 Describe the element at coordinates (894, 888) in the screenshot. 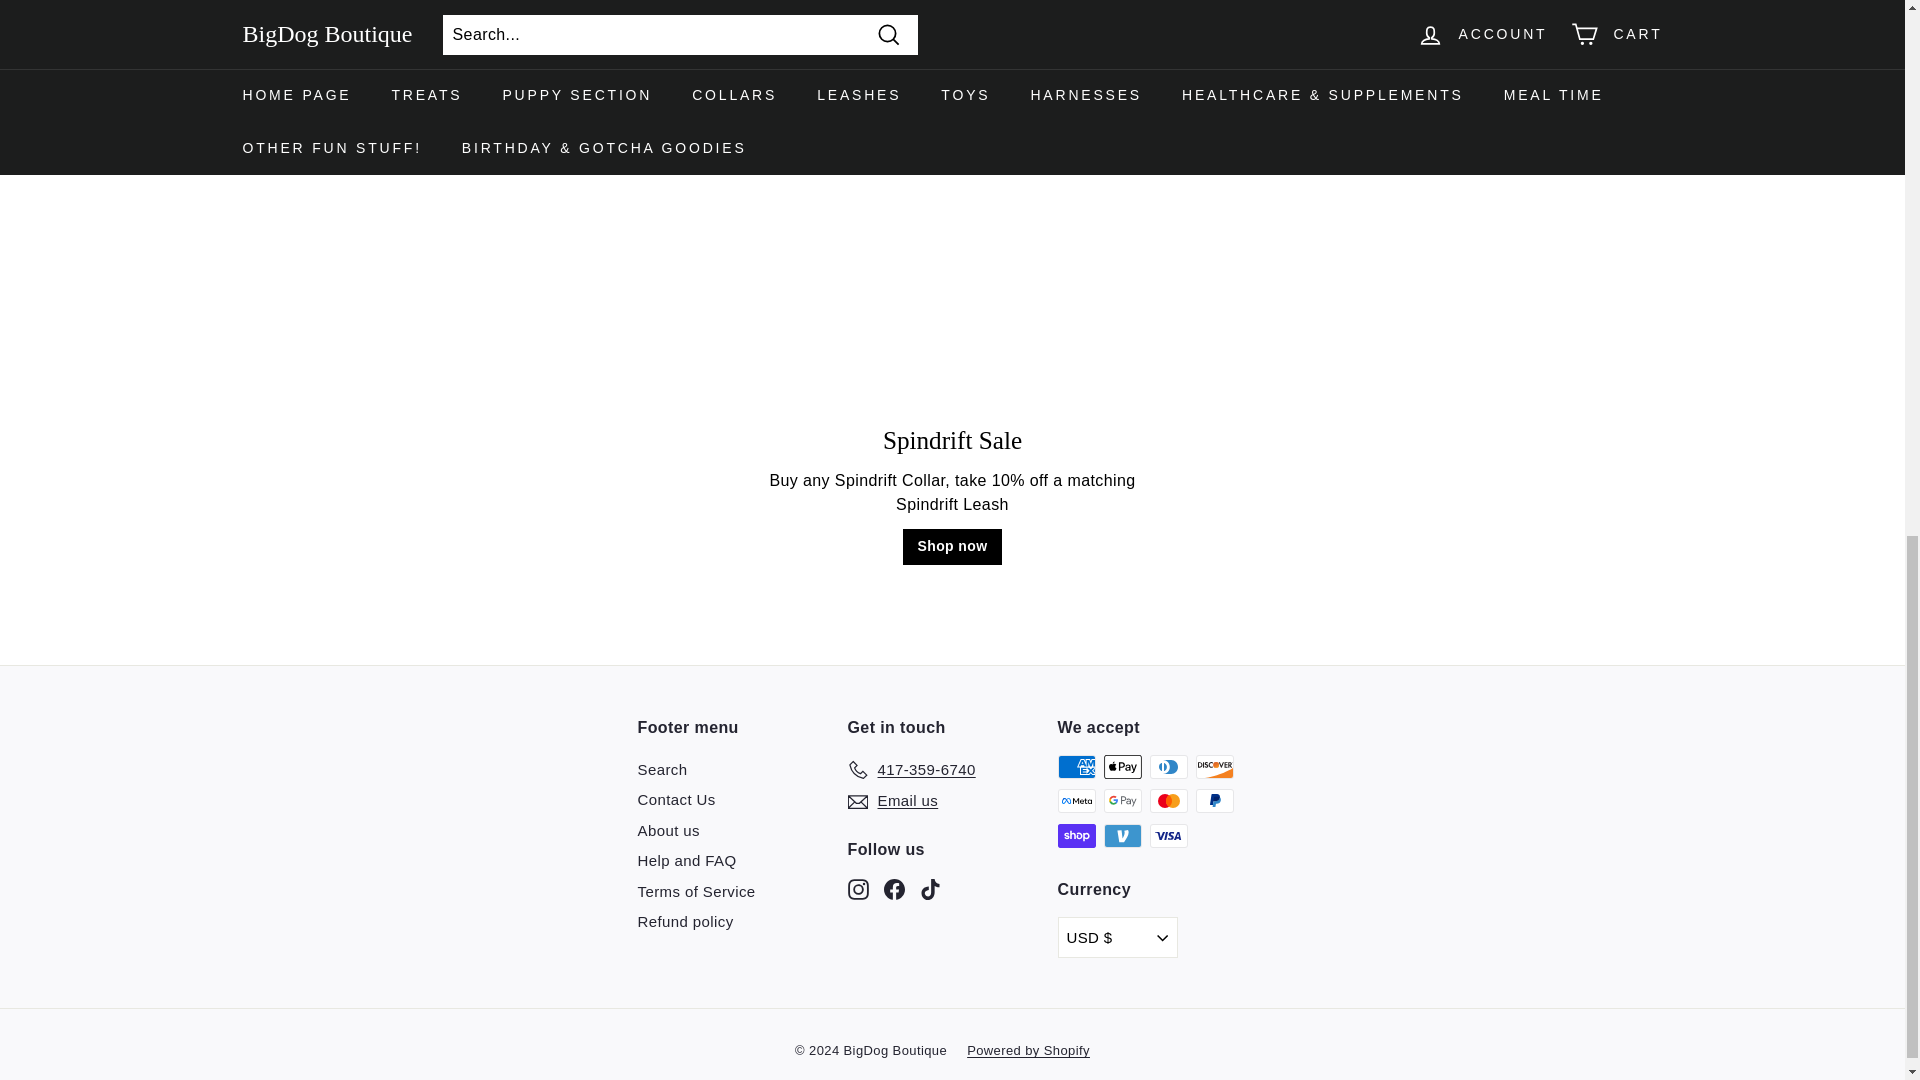

I see `BigDog Boutique on Facebook` at that location.